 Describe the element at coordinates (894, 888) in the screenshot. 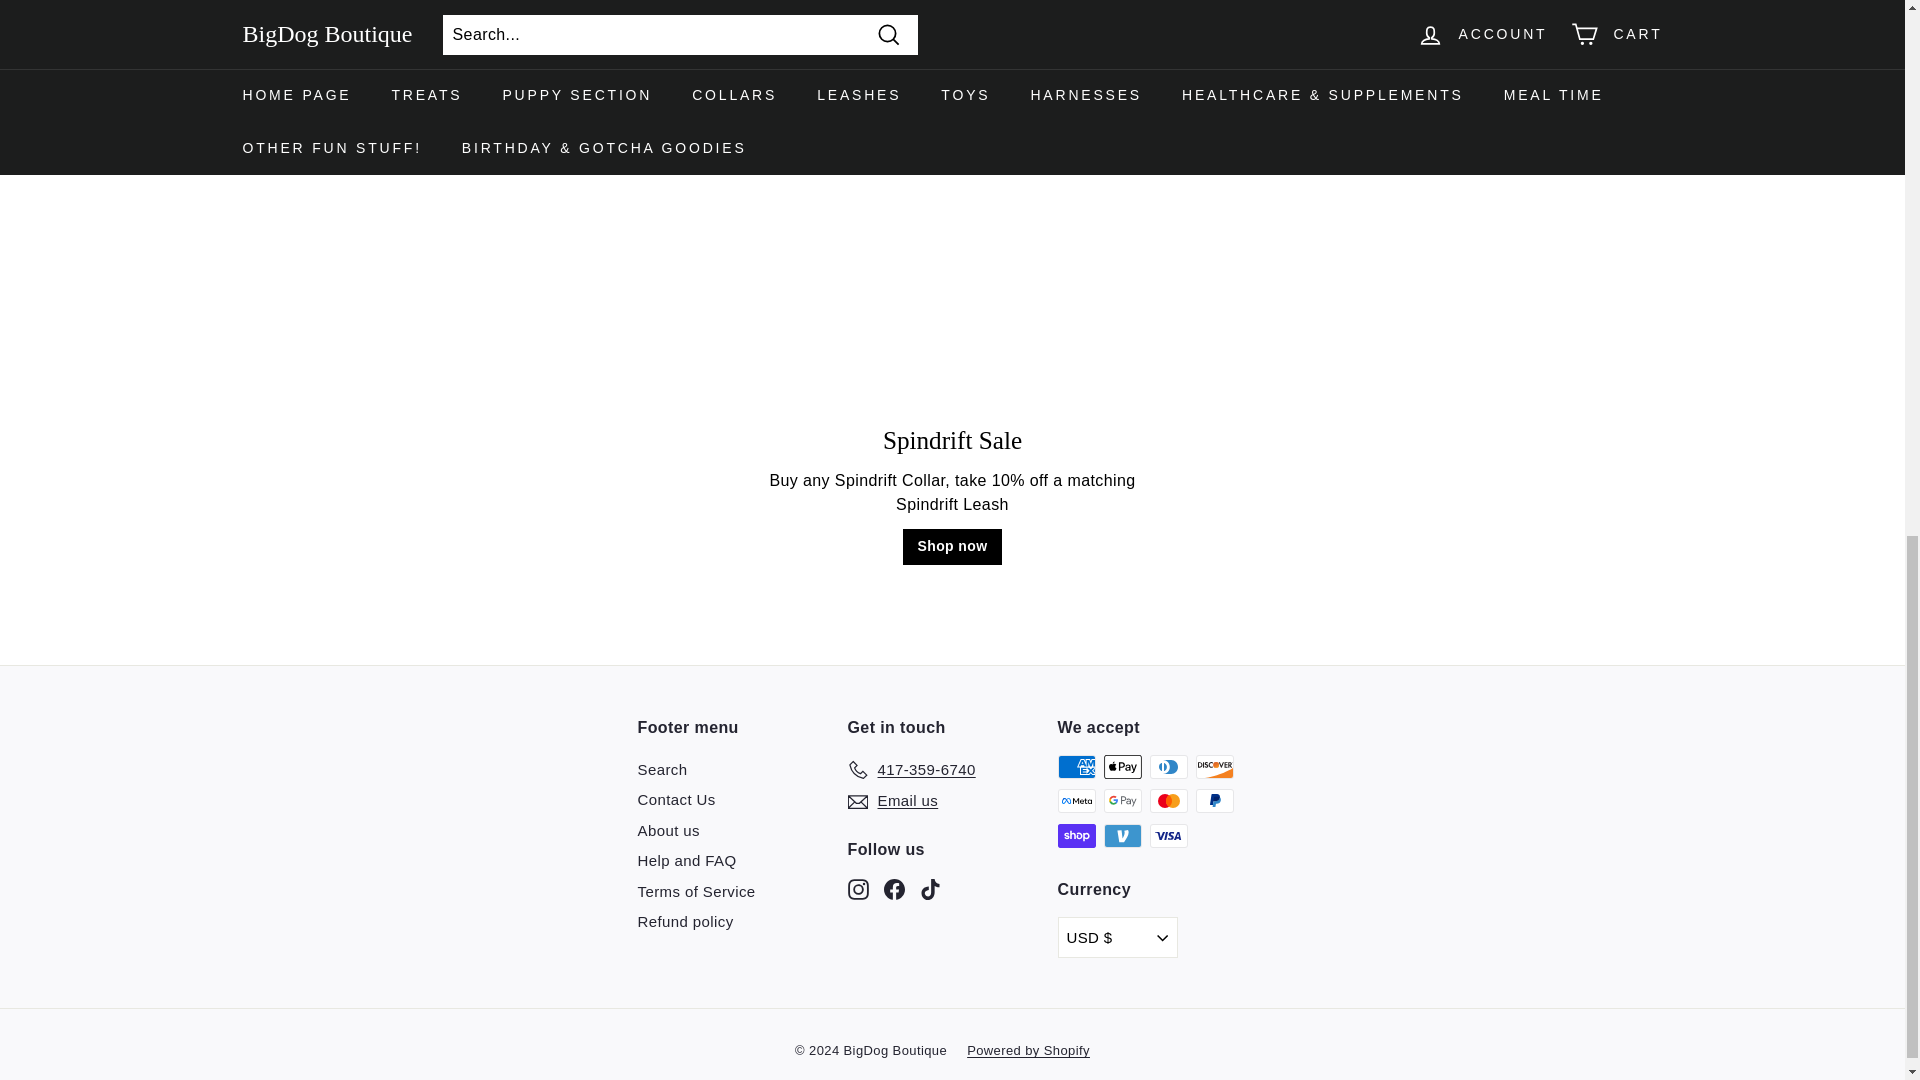

I see `BigDog Boutique on Facebook` at that location.